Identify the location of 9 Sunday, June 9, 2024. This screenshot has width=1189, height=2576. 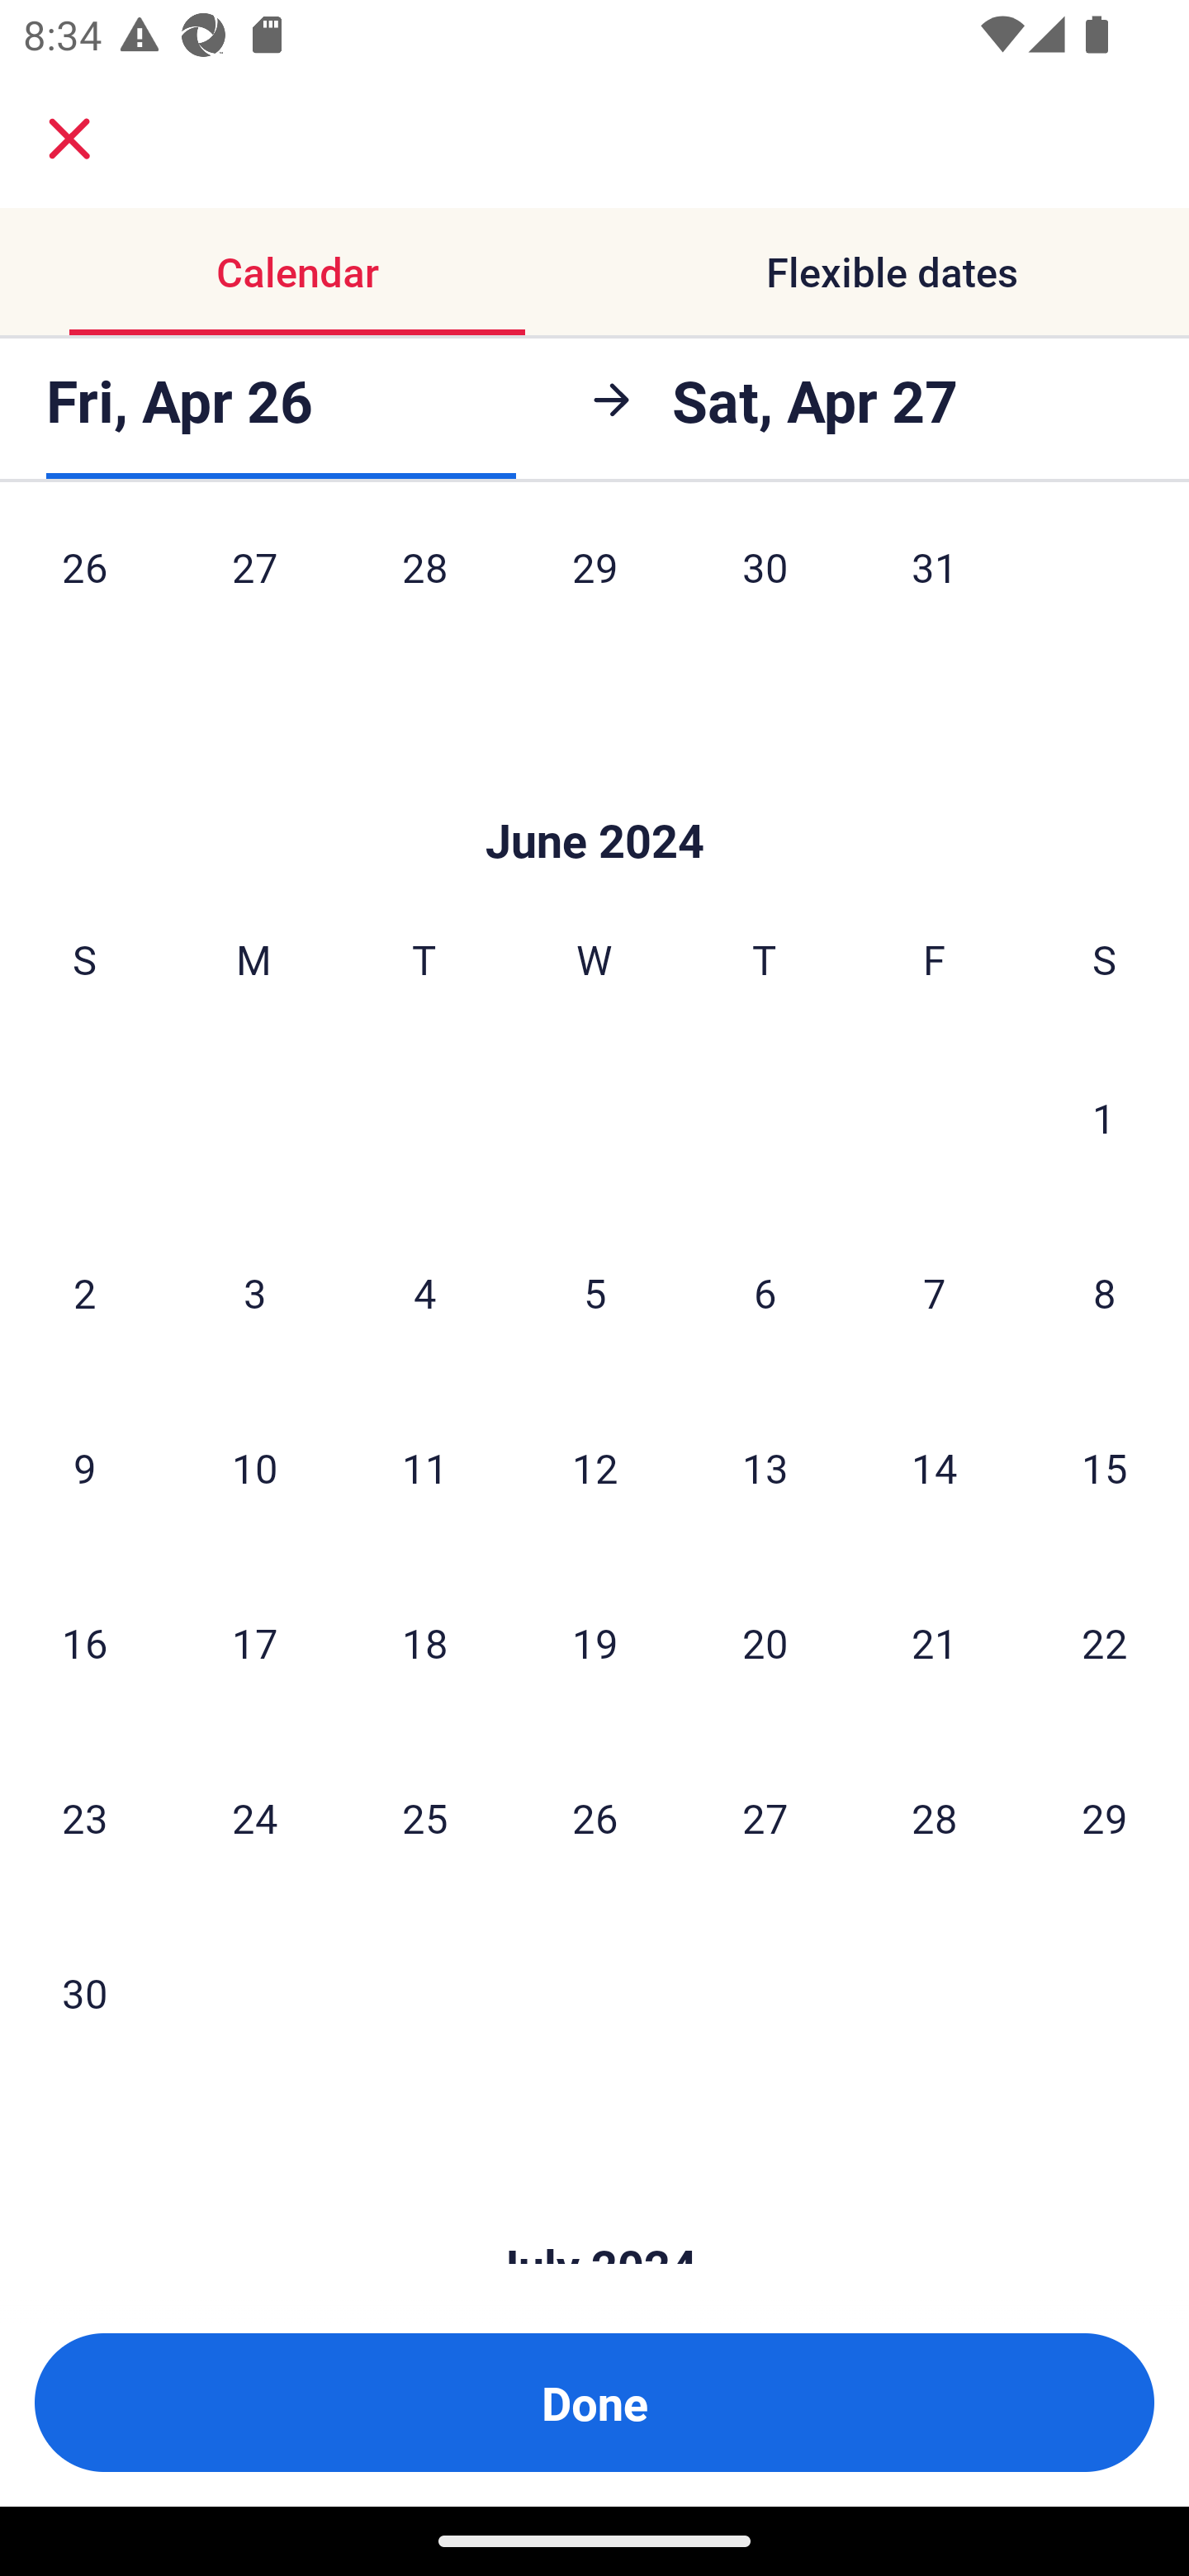
(84, 1468).